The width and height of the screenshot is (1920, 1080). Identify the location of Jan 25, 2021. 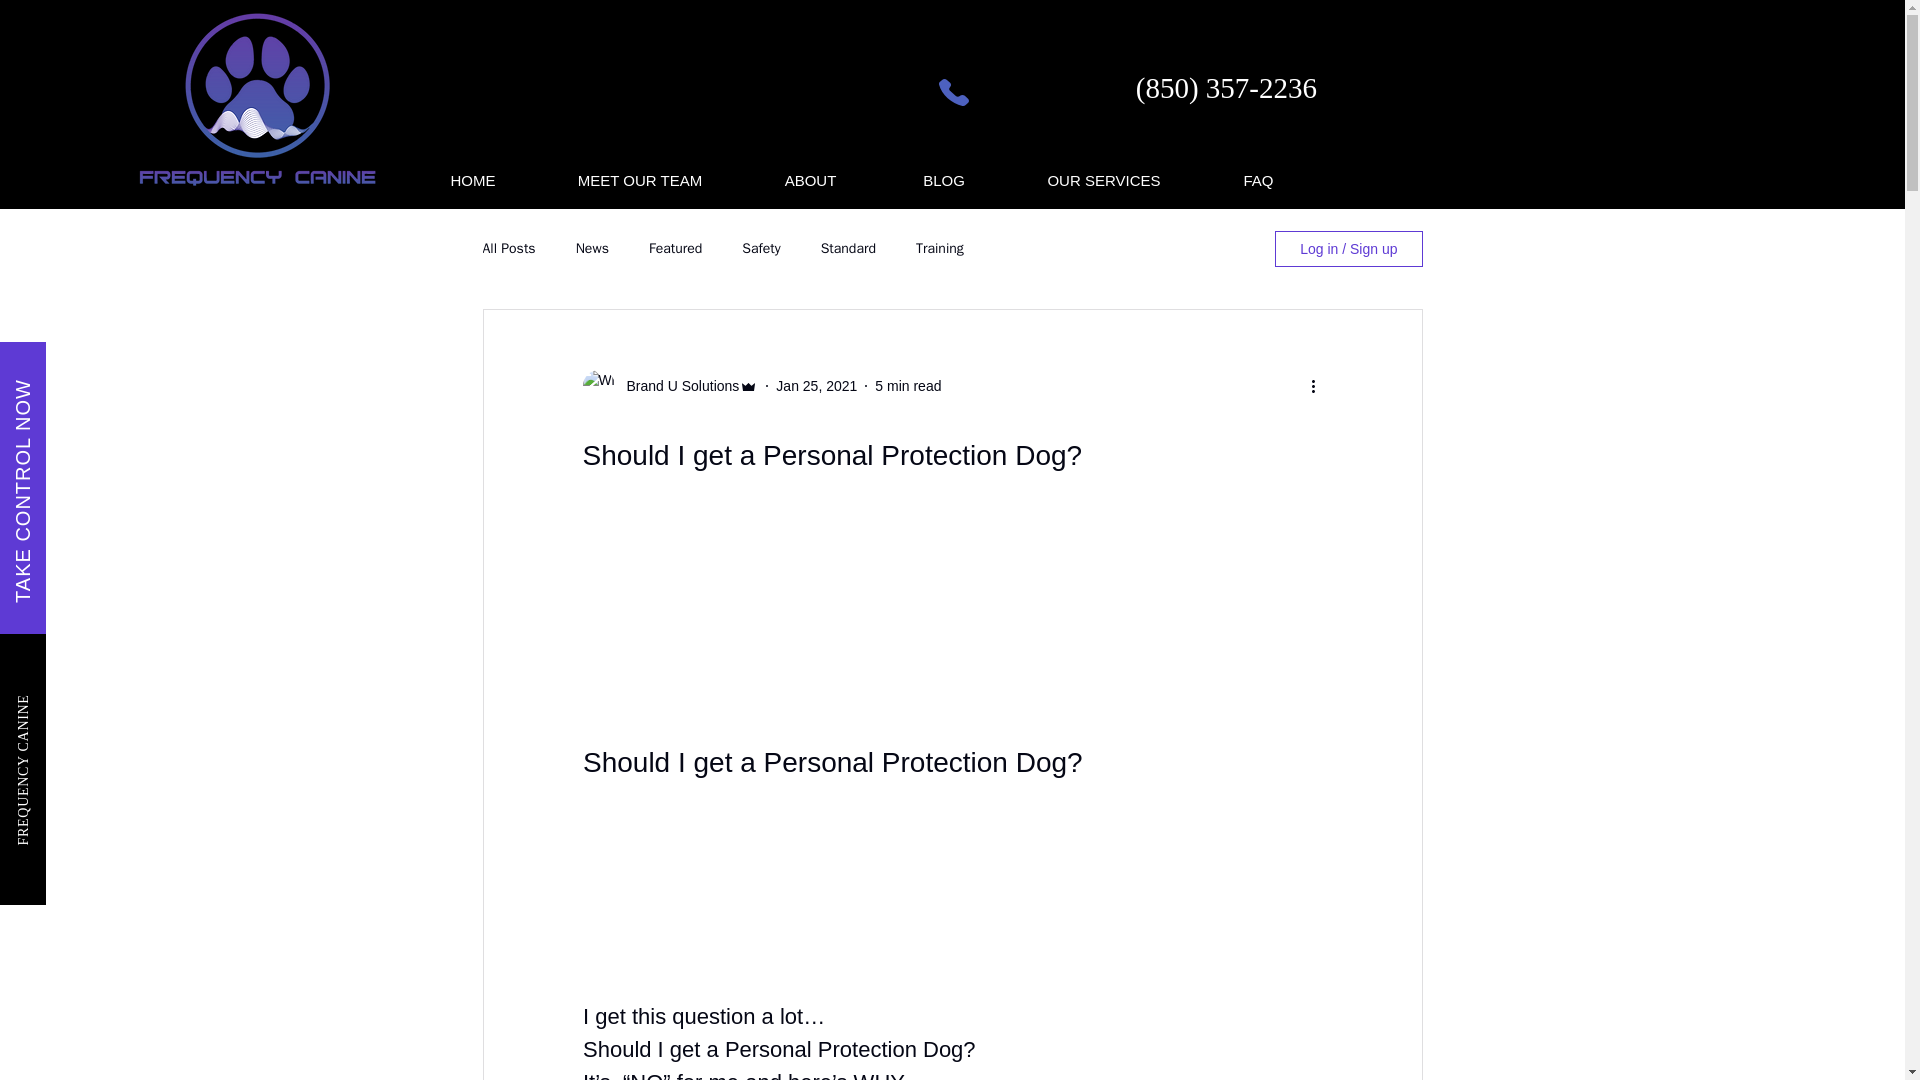
(816, 386).